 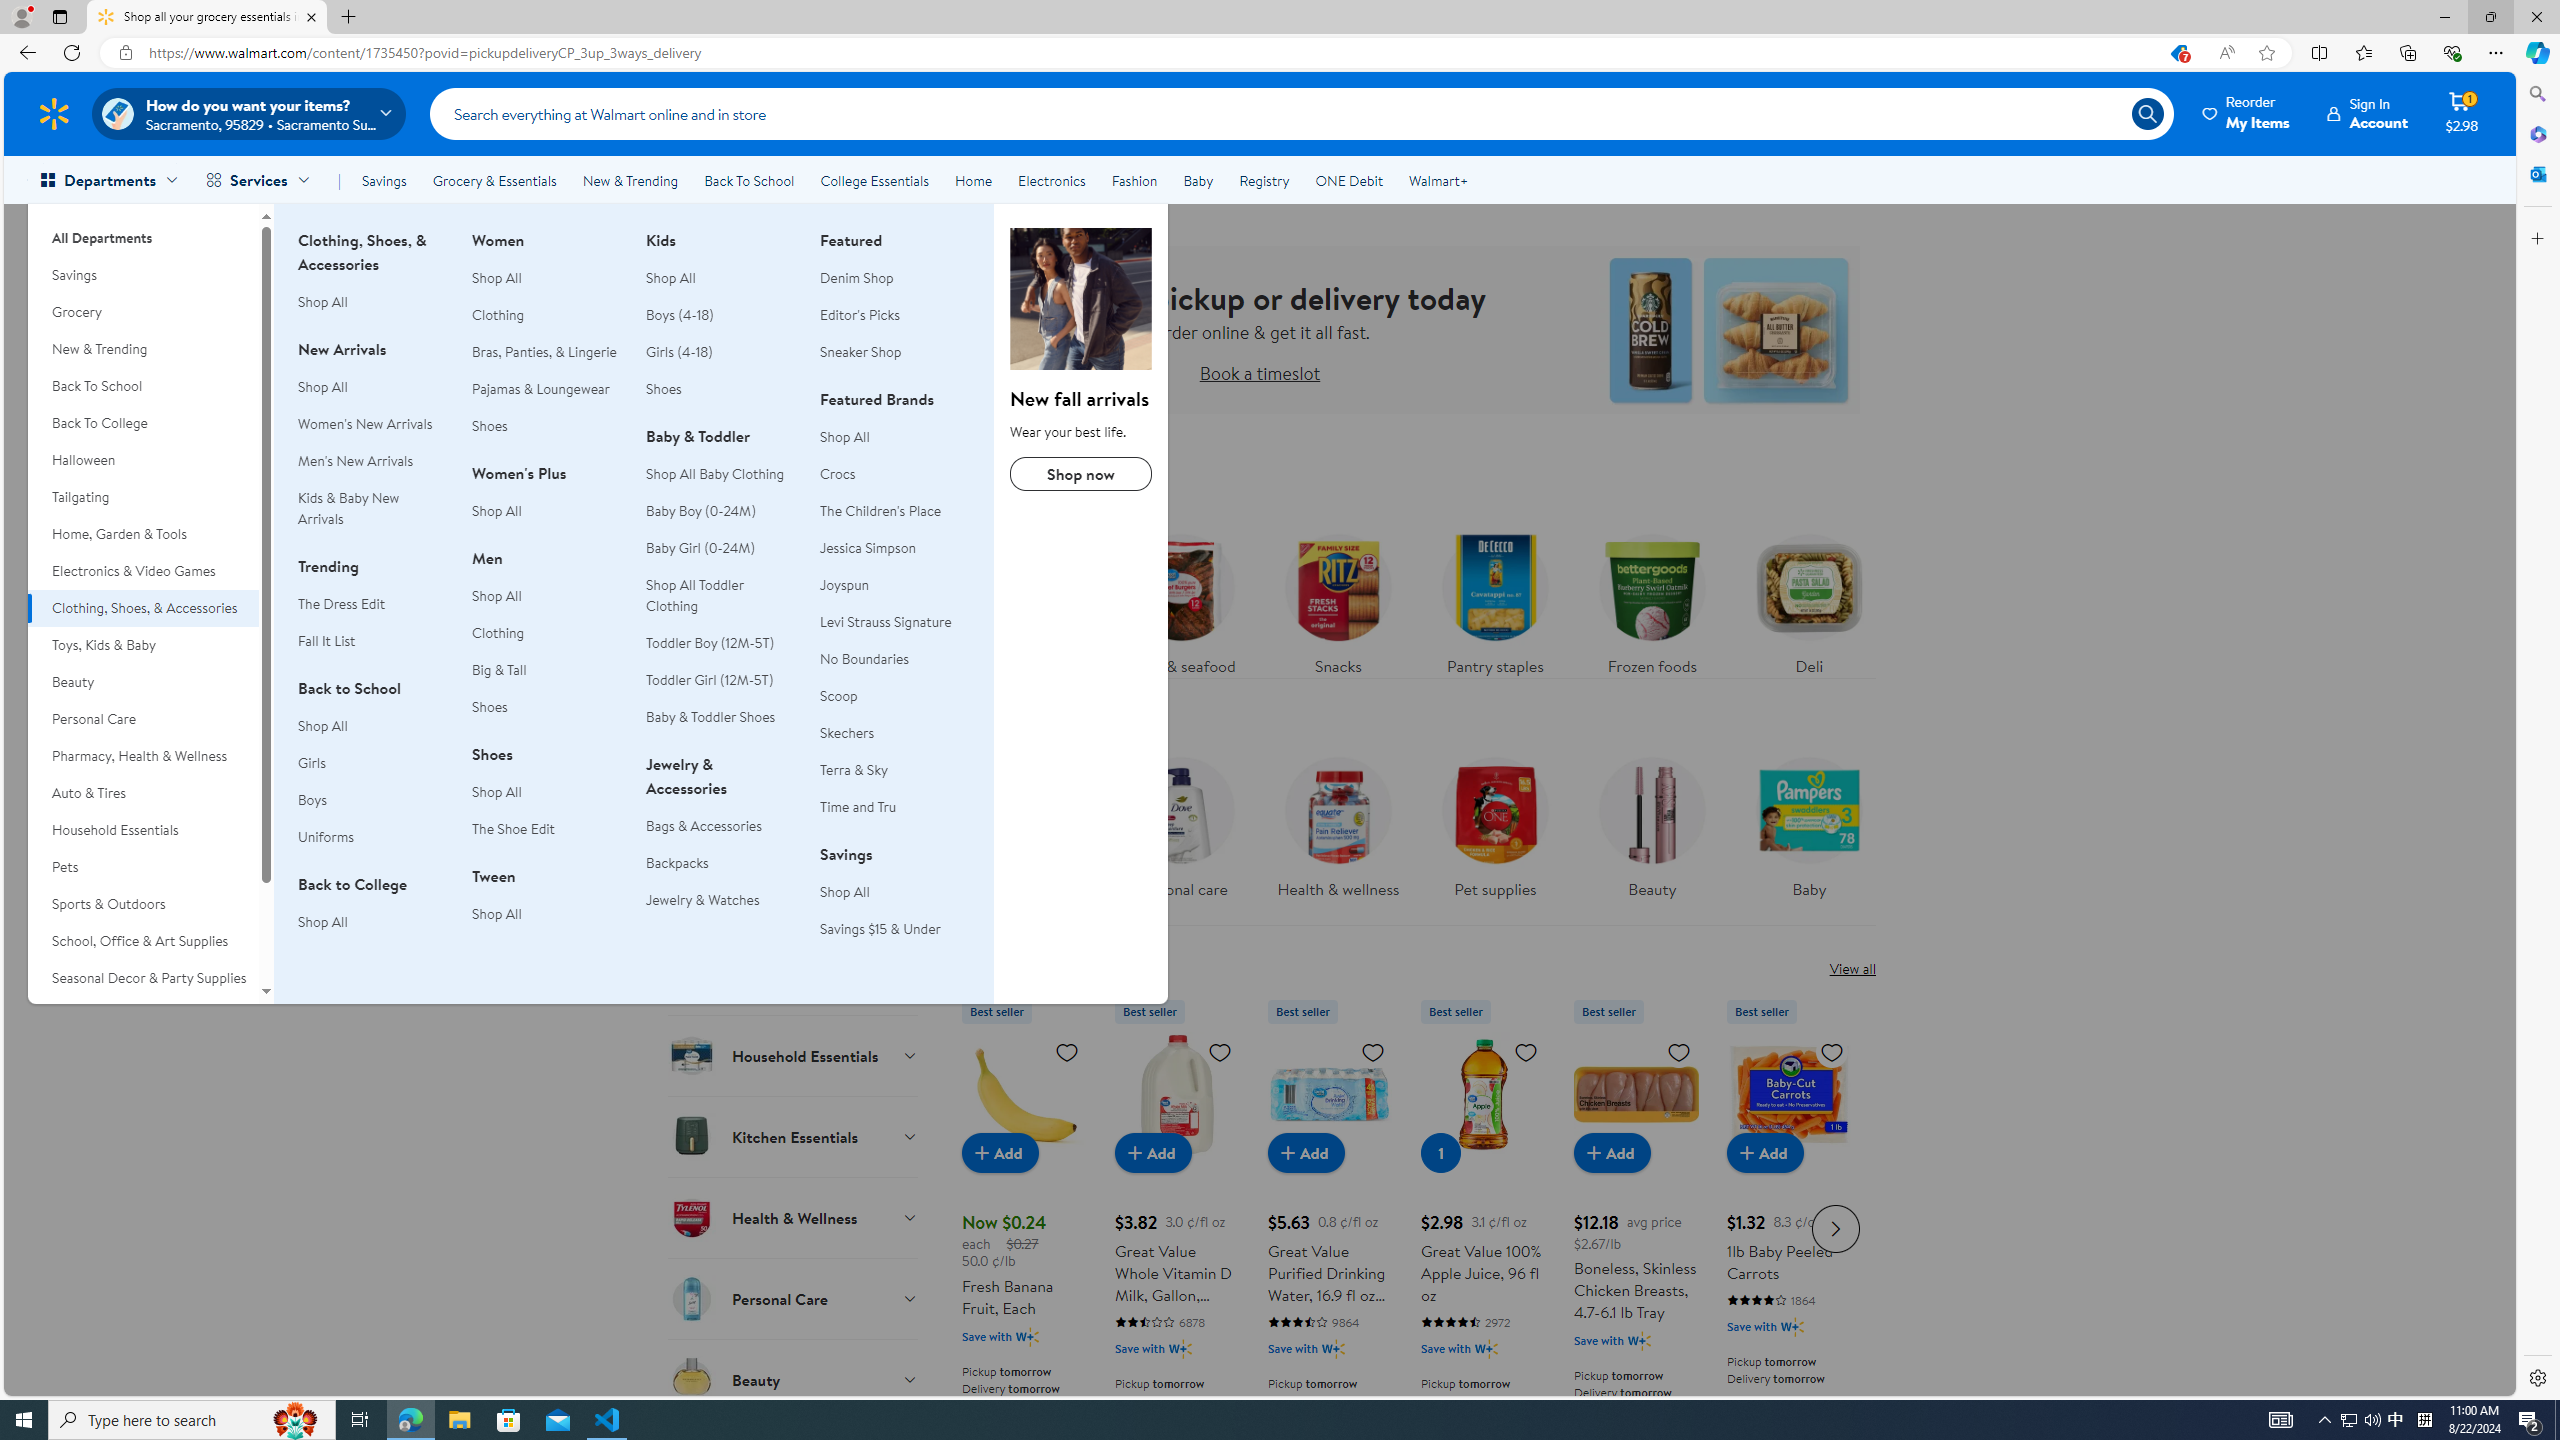 I want to click on Women's PlusShop All, so click(x=546, y=502).